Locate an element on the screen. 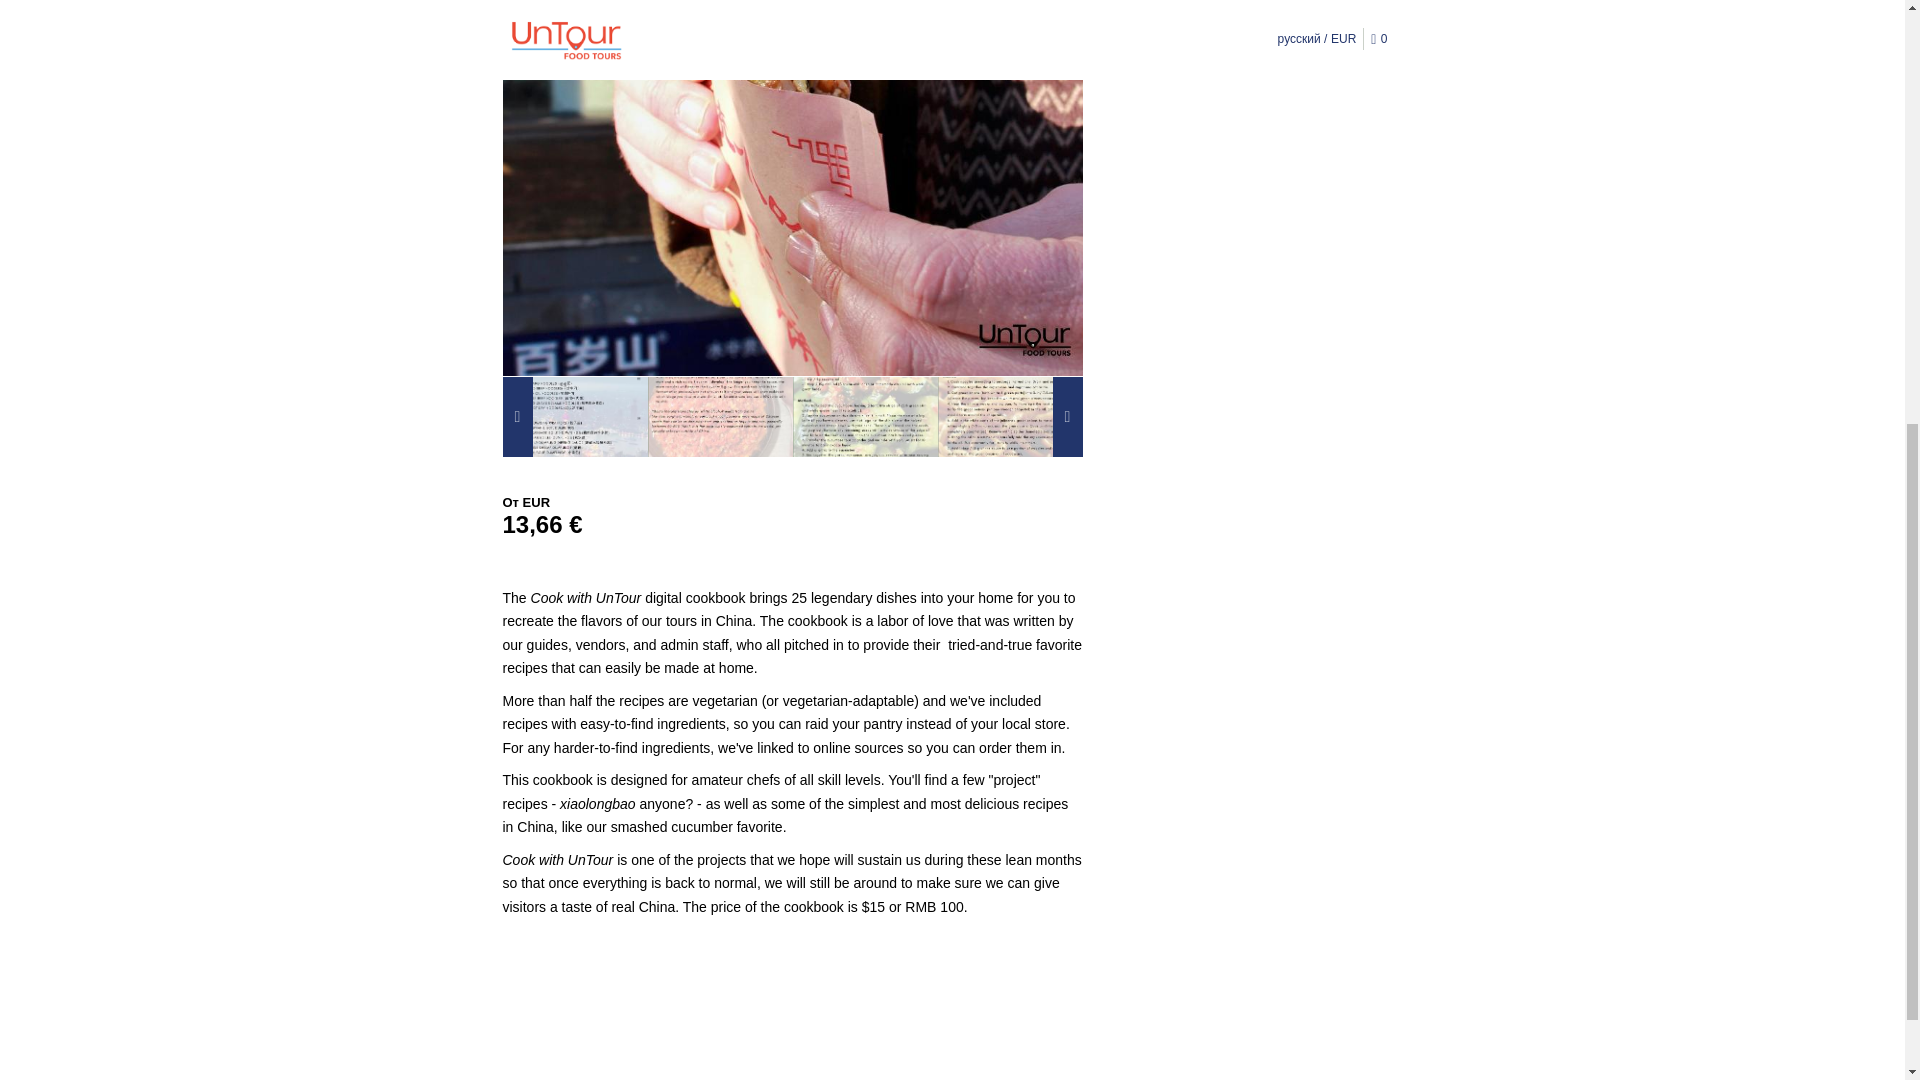 This screenshot has height=1080, width=1920. Estimated conversion from 15 is located at coordinates (792, 524).